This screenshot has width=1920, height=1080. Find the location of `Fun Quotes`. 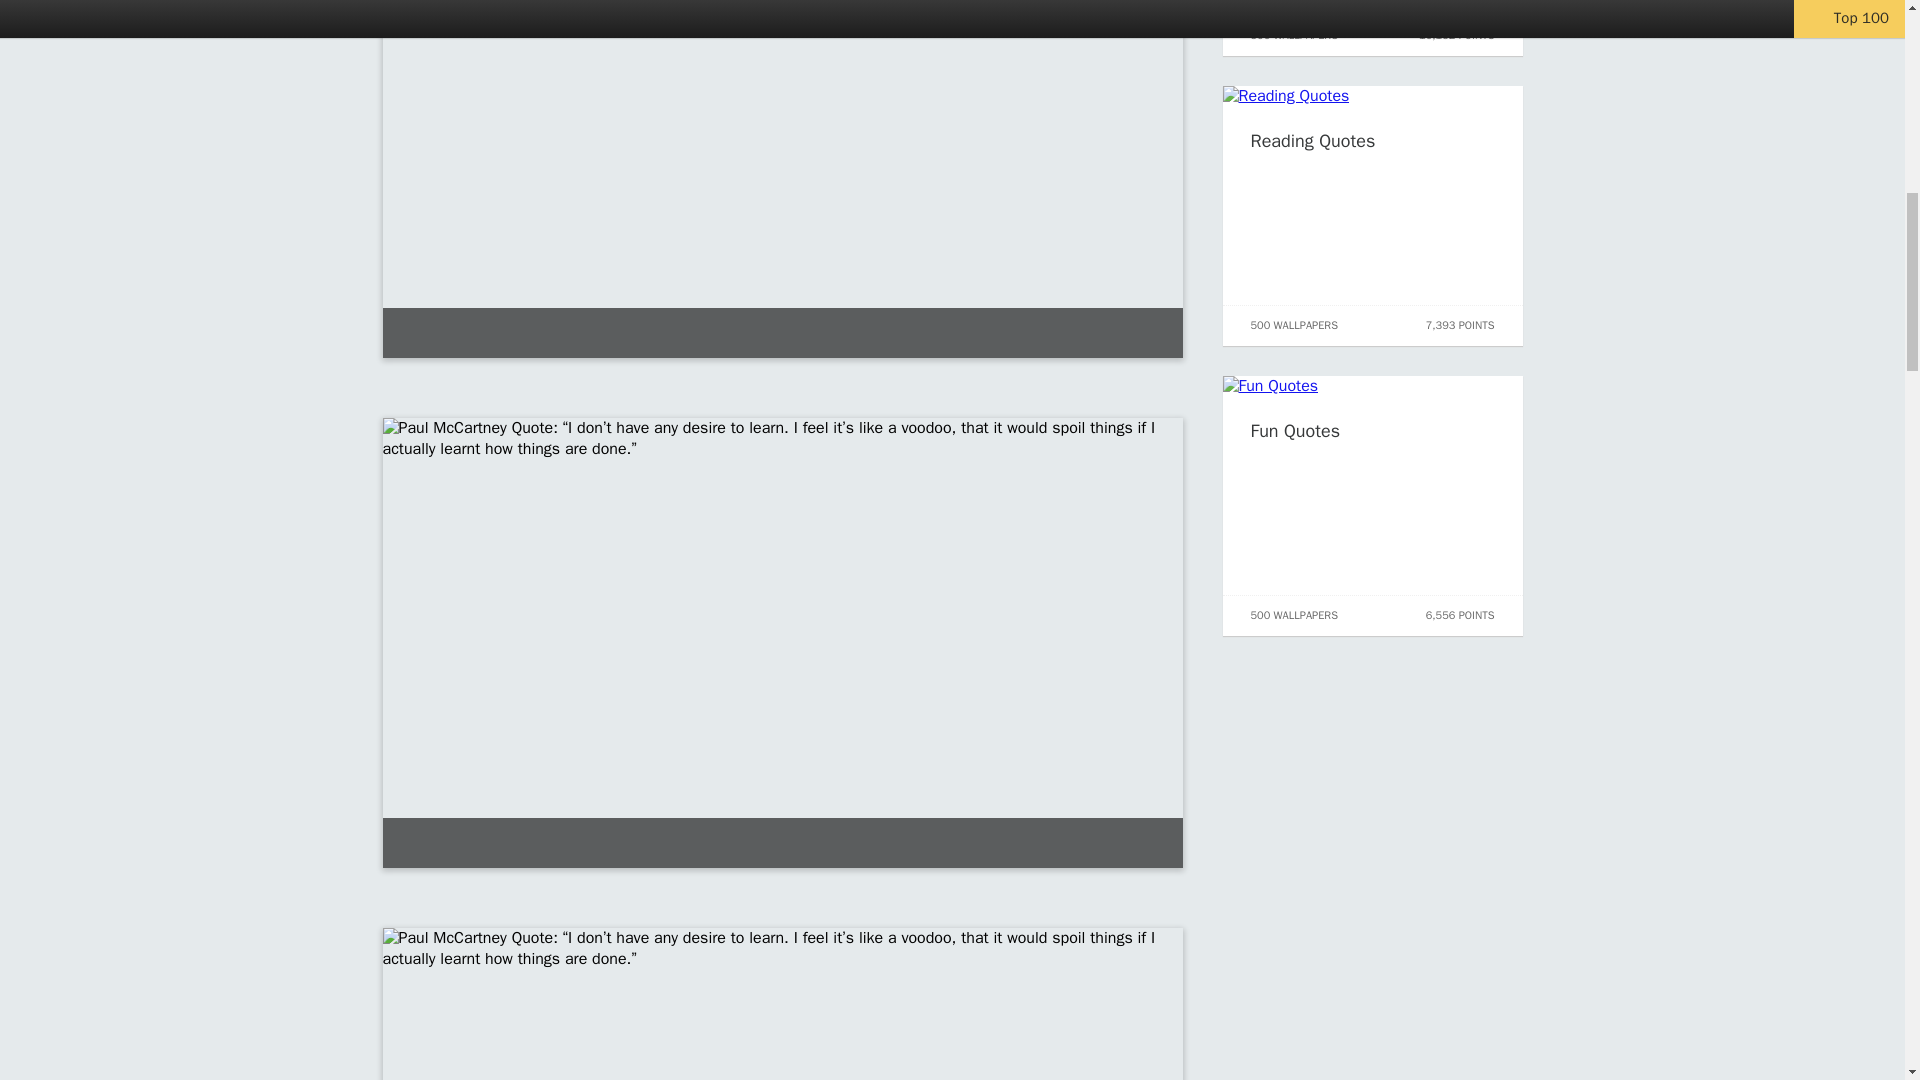

Fun Quotes is located at coordinates (1294, 430).